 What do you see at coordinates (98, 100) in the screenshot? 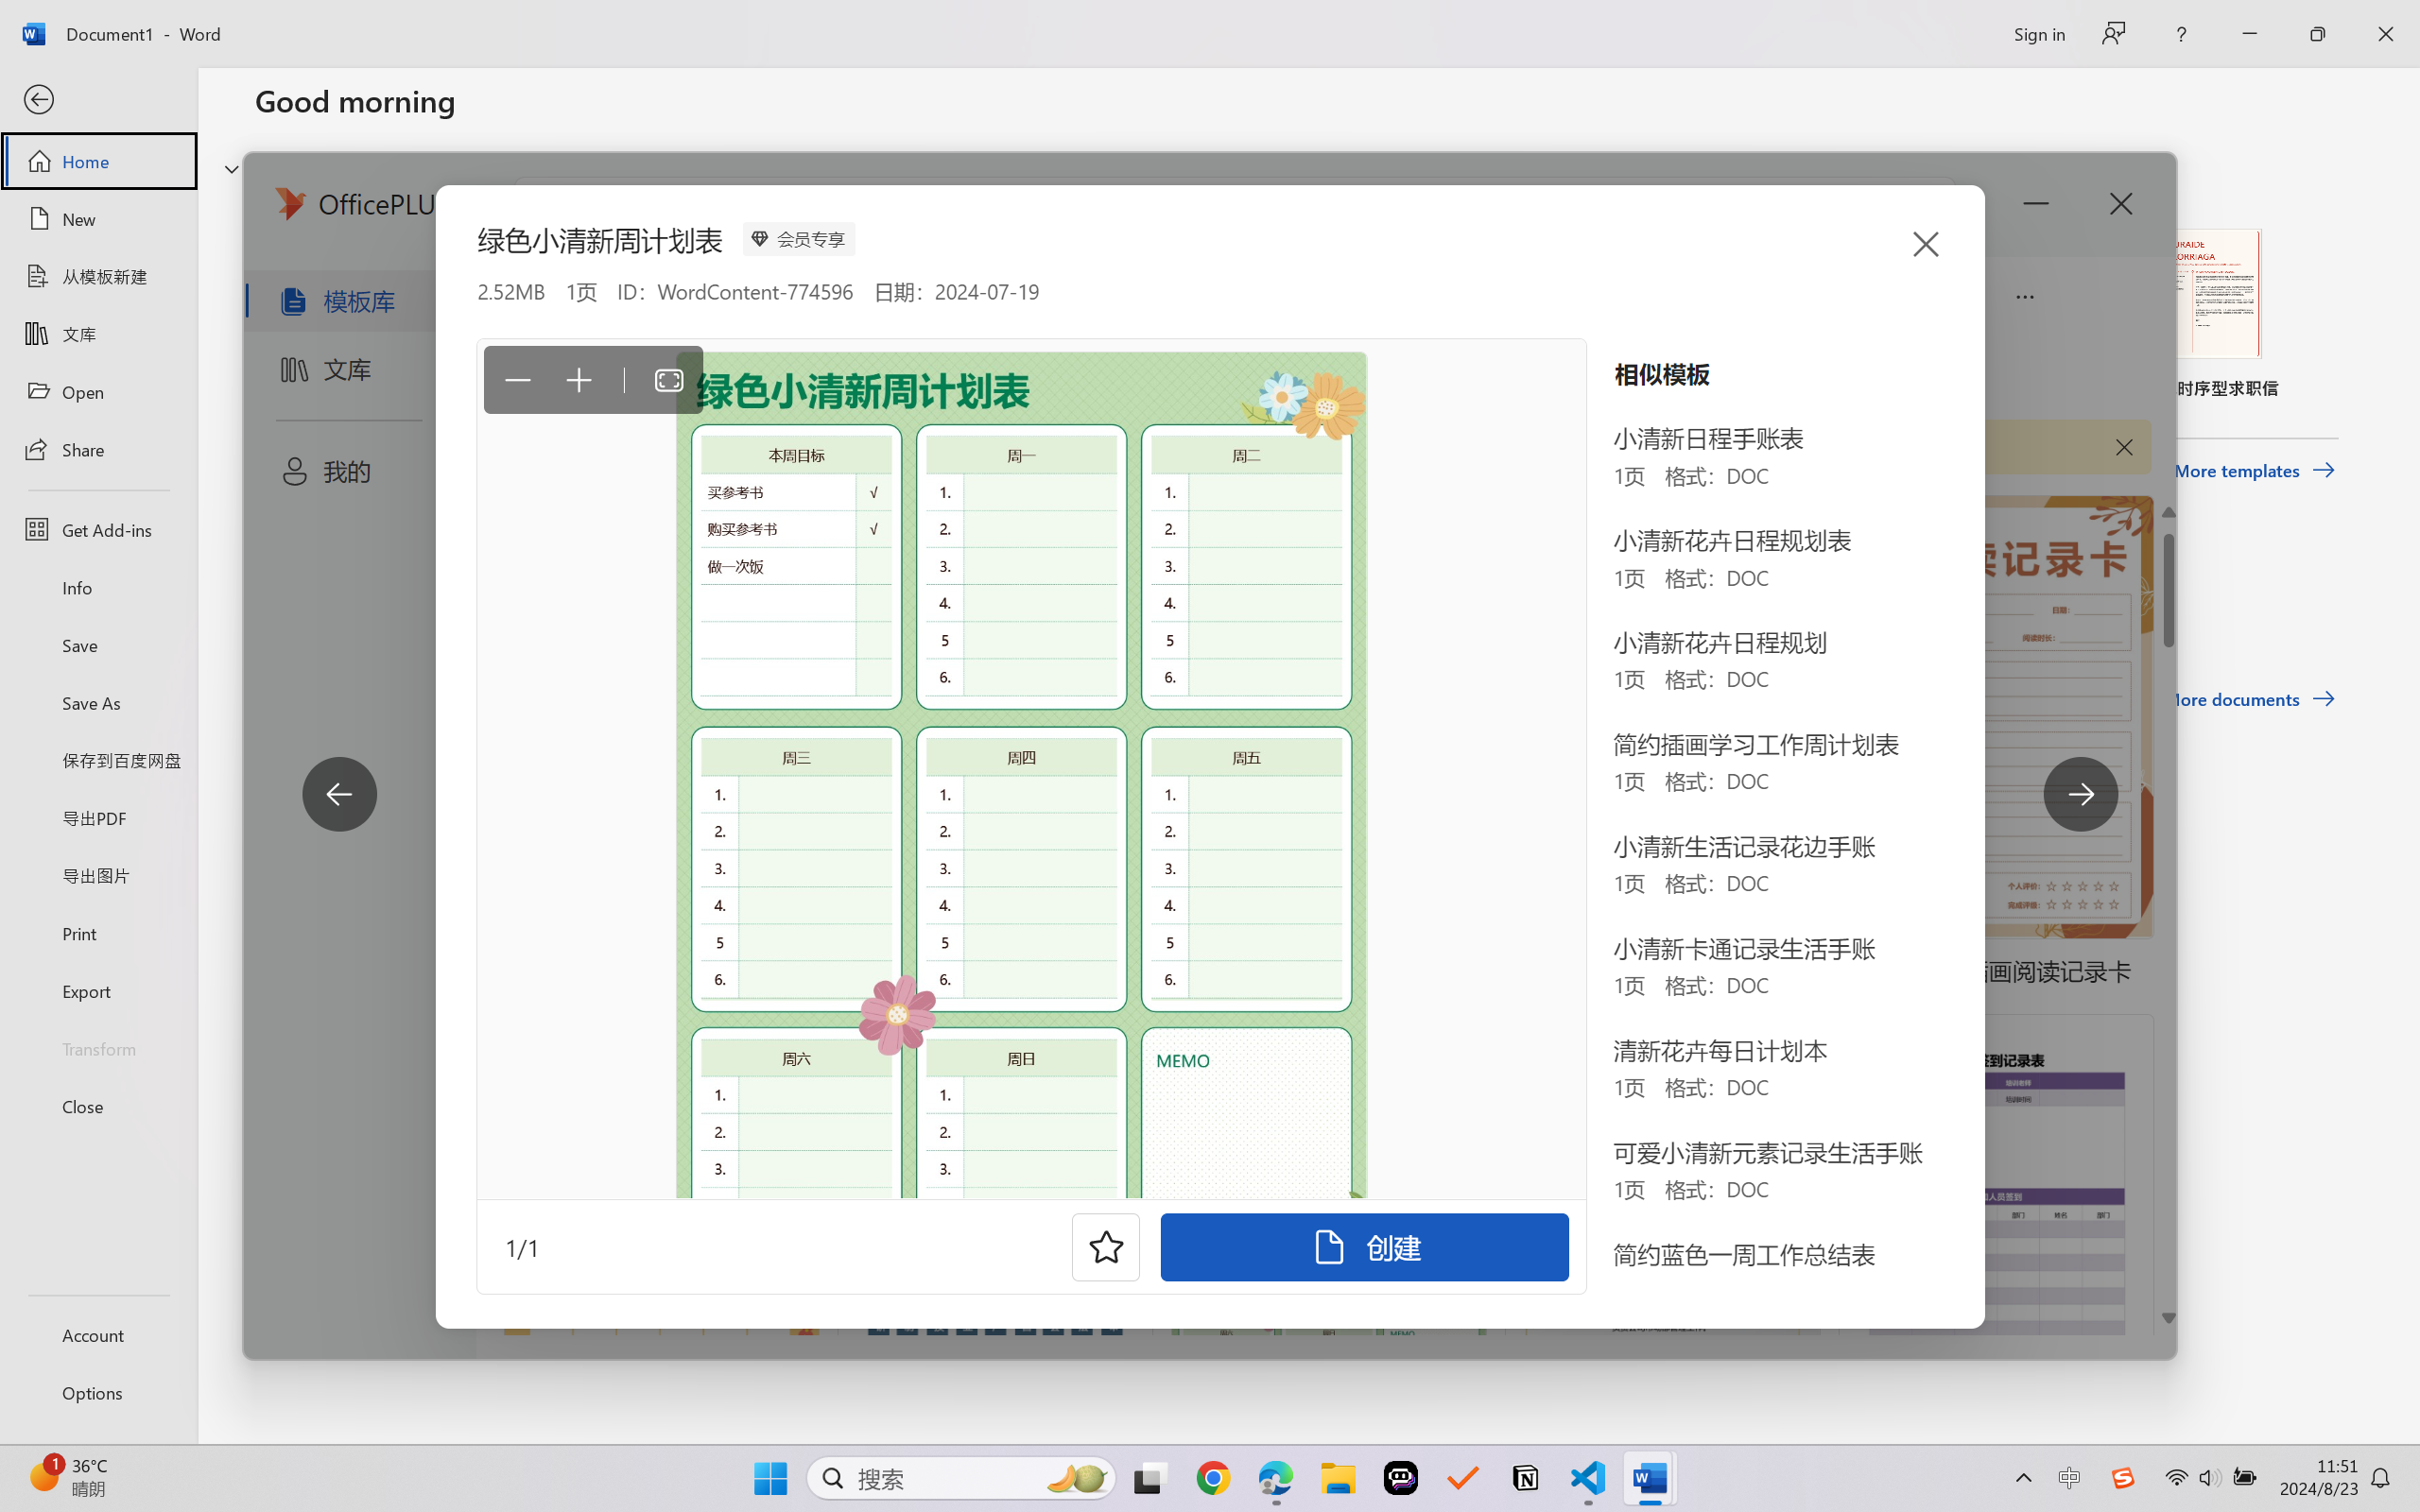
I see `Back` at bounding box center [98, 100].